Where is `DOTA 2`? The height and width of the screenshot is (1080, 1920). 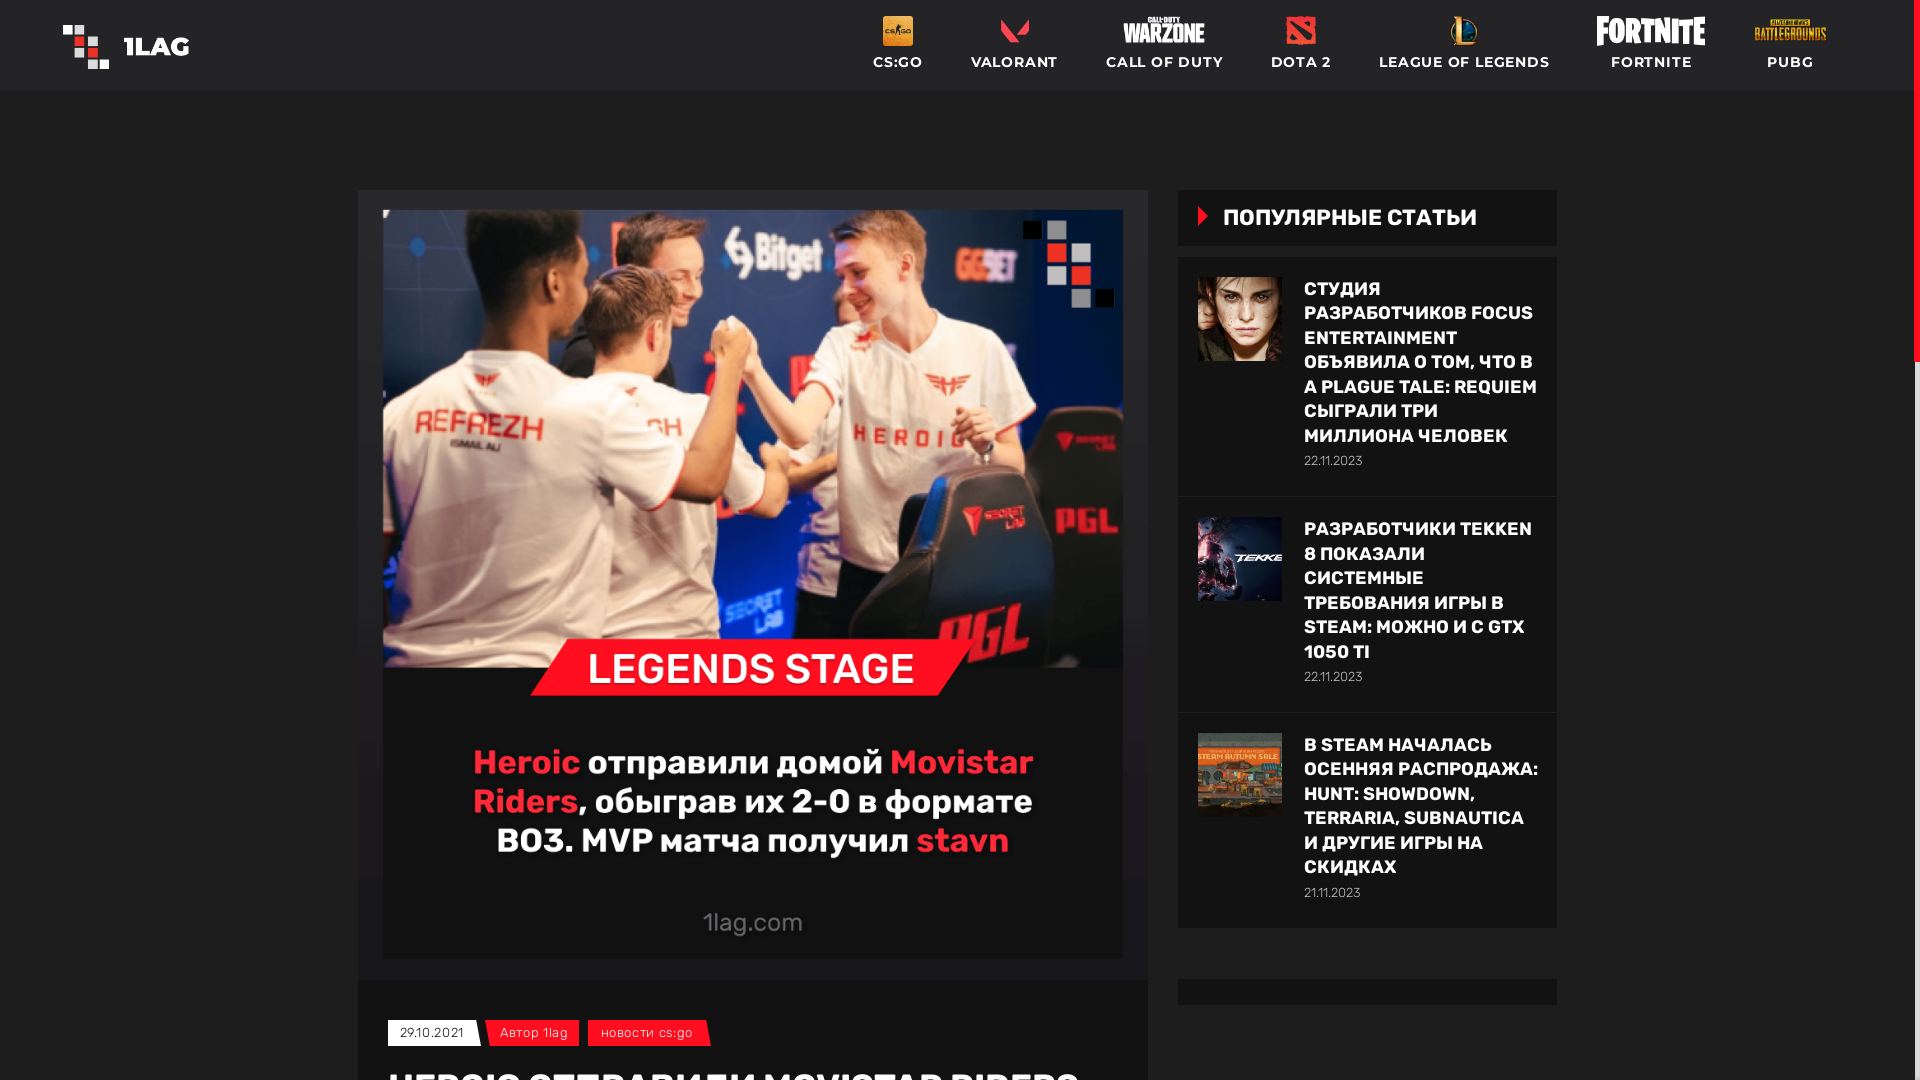 DOTA 2 is located at coordinates (1300, 45).